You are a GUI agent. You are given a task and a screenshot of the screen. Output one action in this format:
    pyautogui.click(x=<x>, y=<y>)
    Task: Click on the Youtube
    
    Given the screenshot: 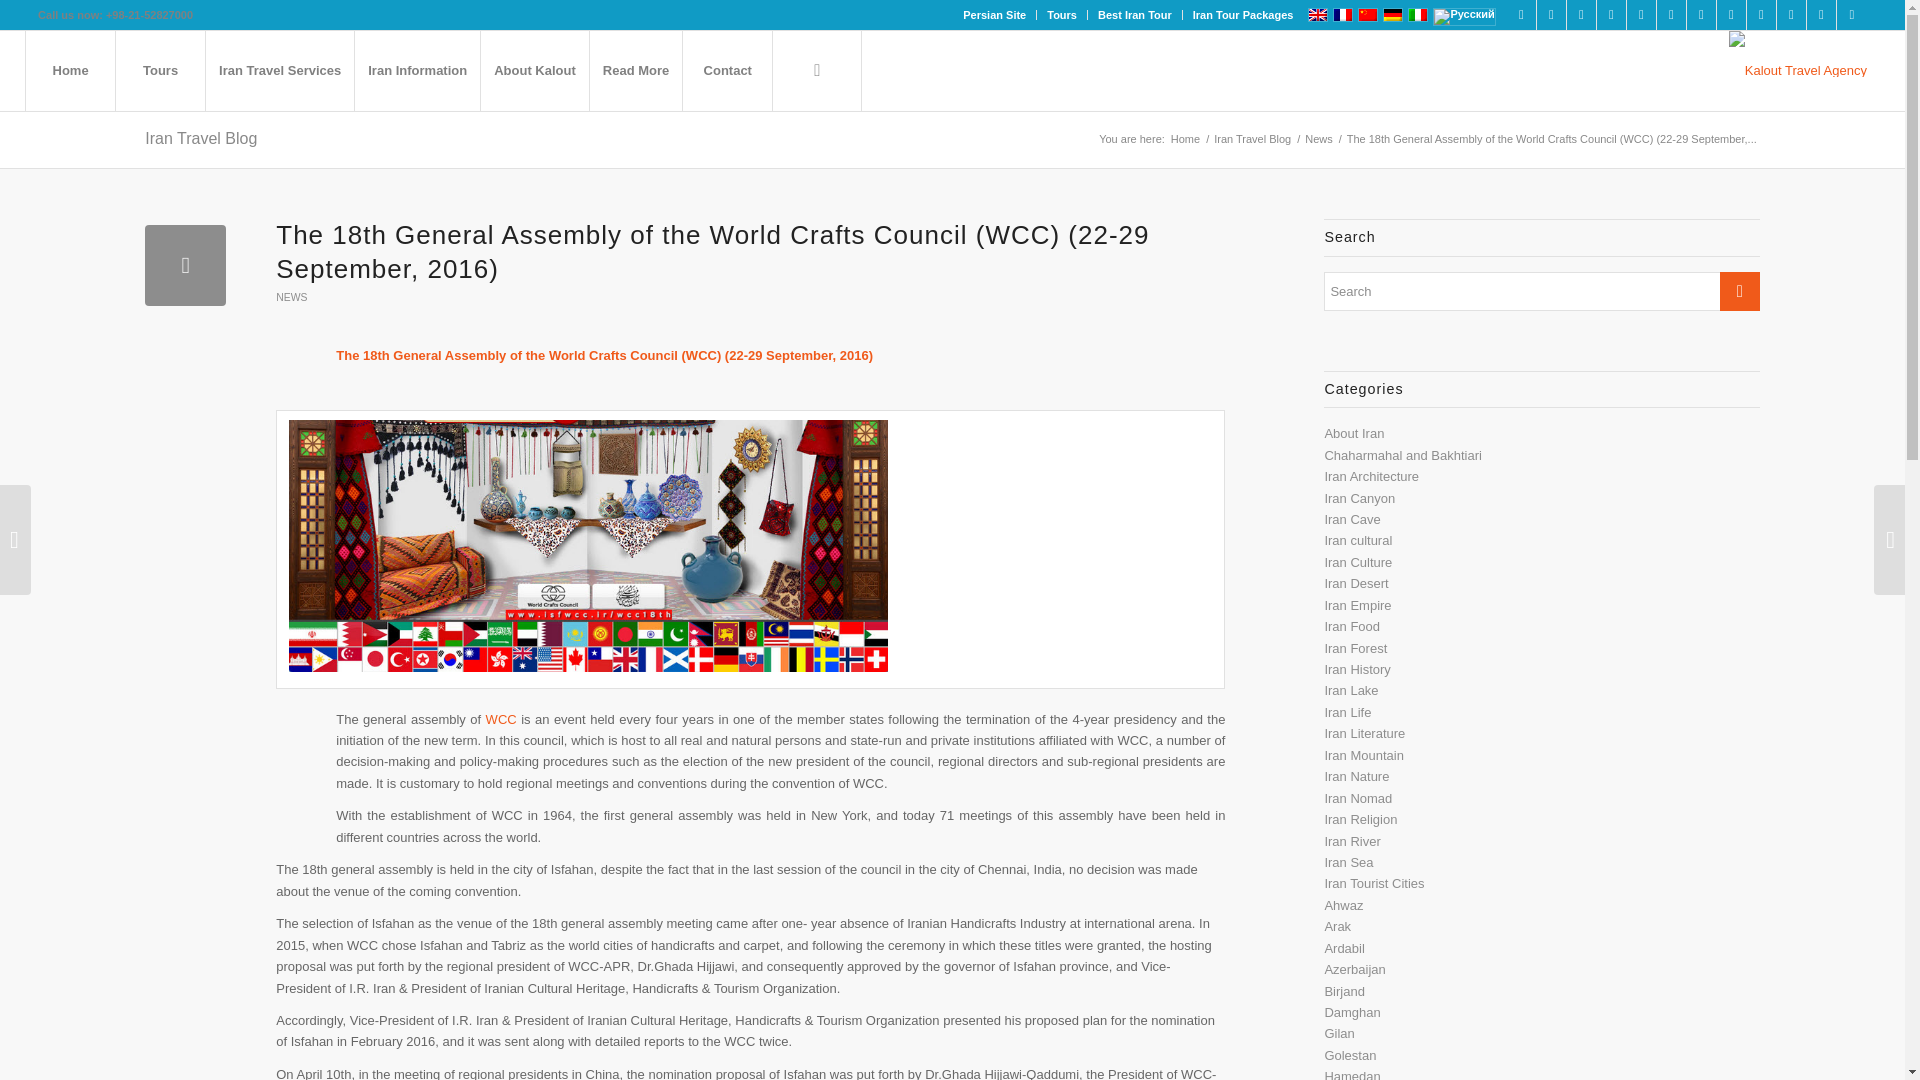 What is the action you would take?
    pyautogui.click(x=1670, y=15)
    